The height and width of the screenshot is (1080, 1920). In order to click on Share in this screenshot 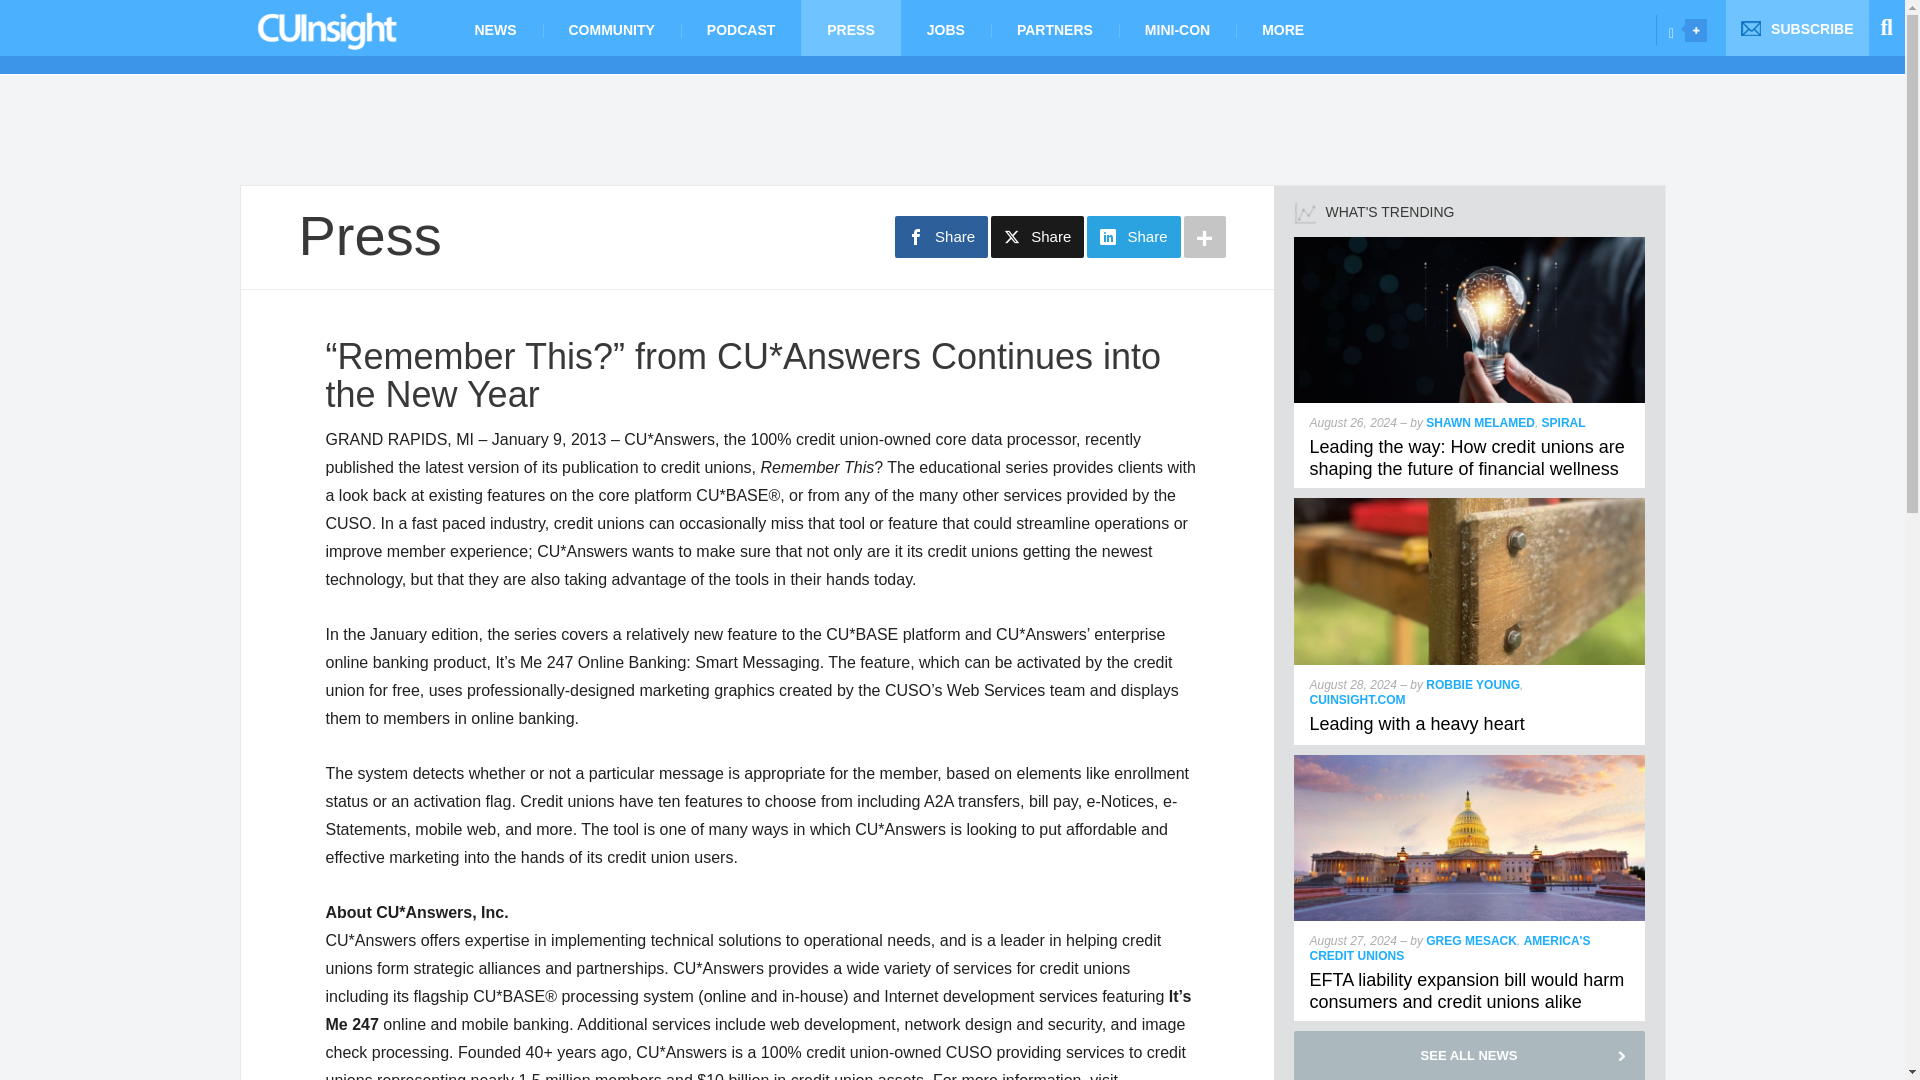, I will do `click(941, 237)`.